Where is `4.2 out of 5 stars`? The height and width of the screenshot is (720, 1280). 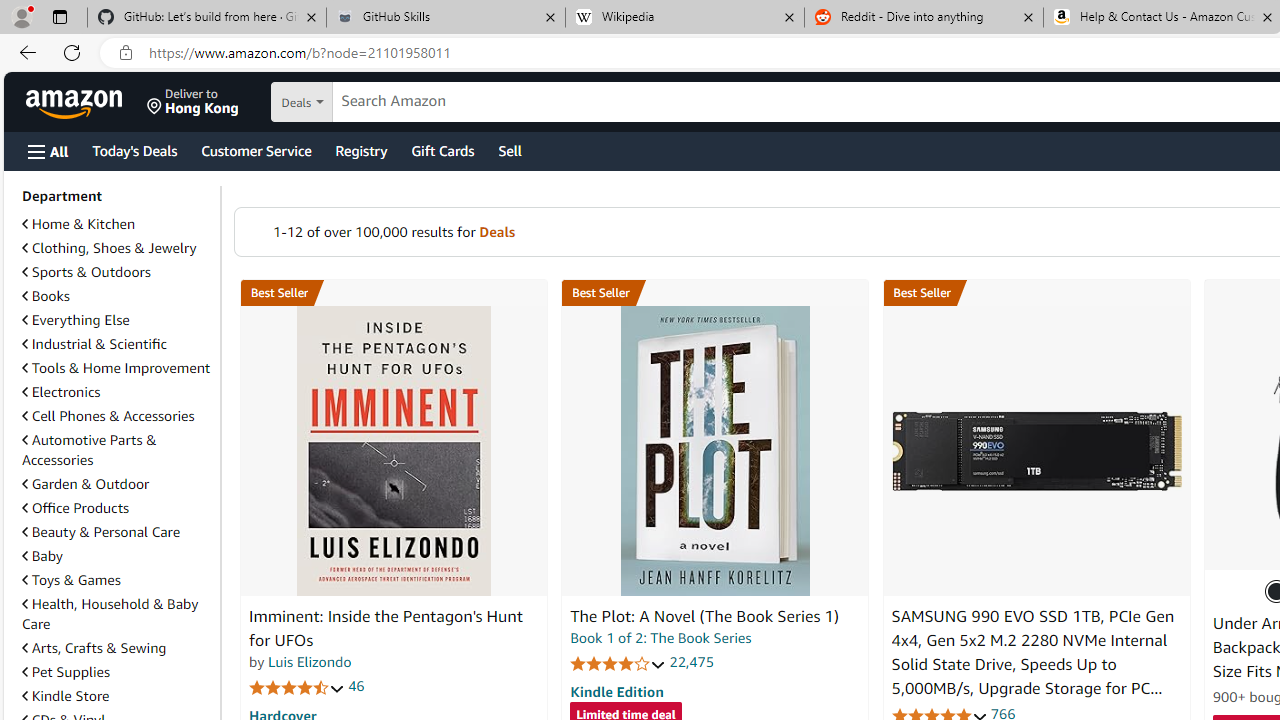 4.2 out of 5 stars is located at coordinates (618, 663).